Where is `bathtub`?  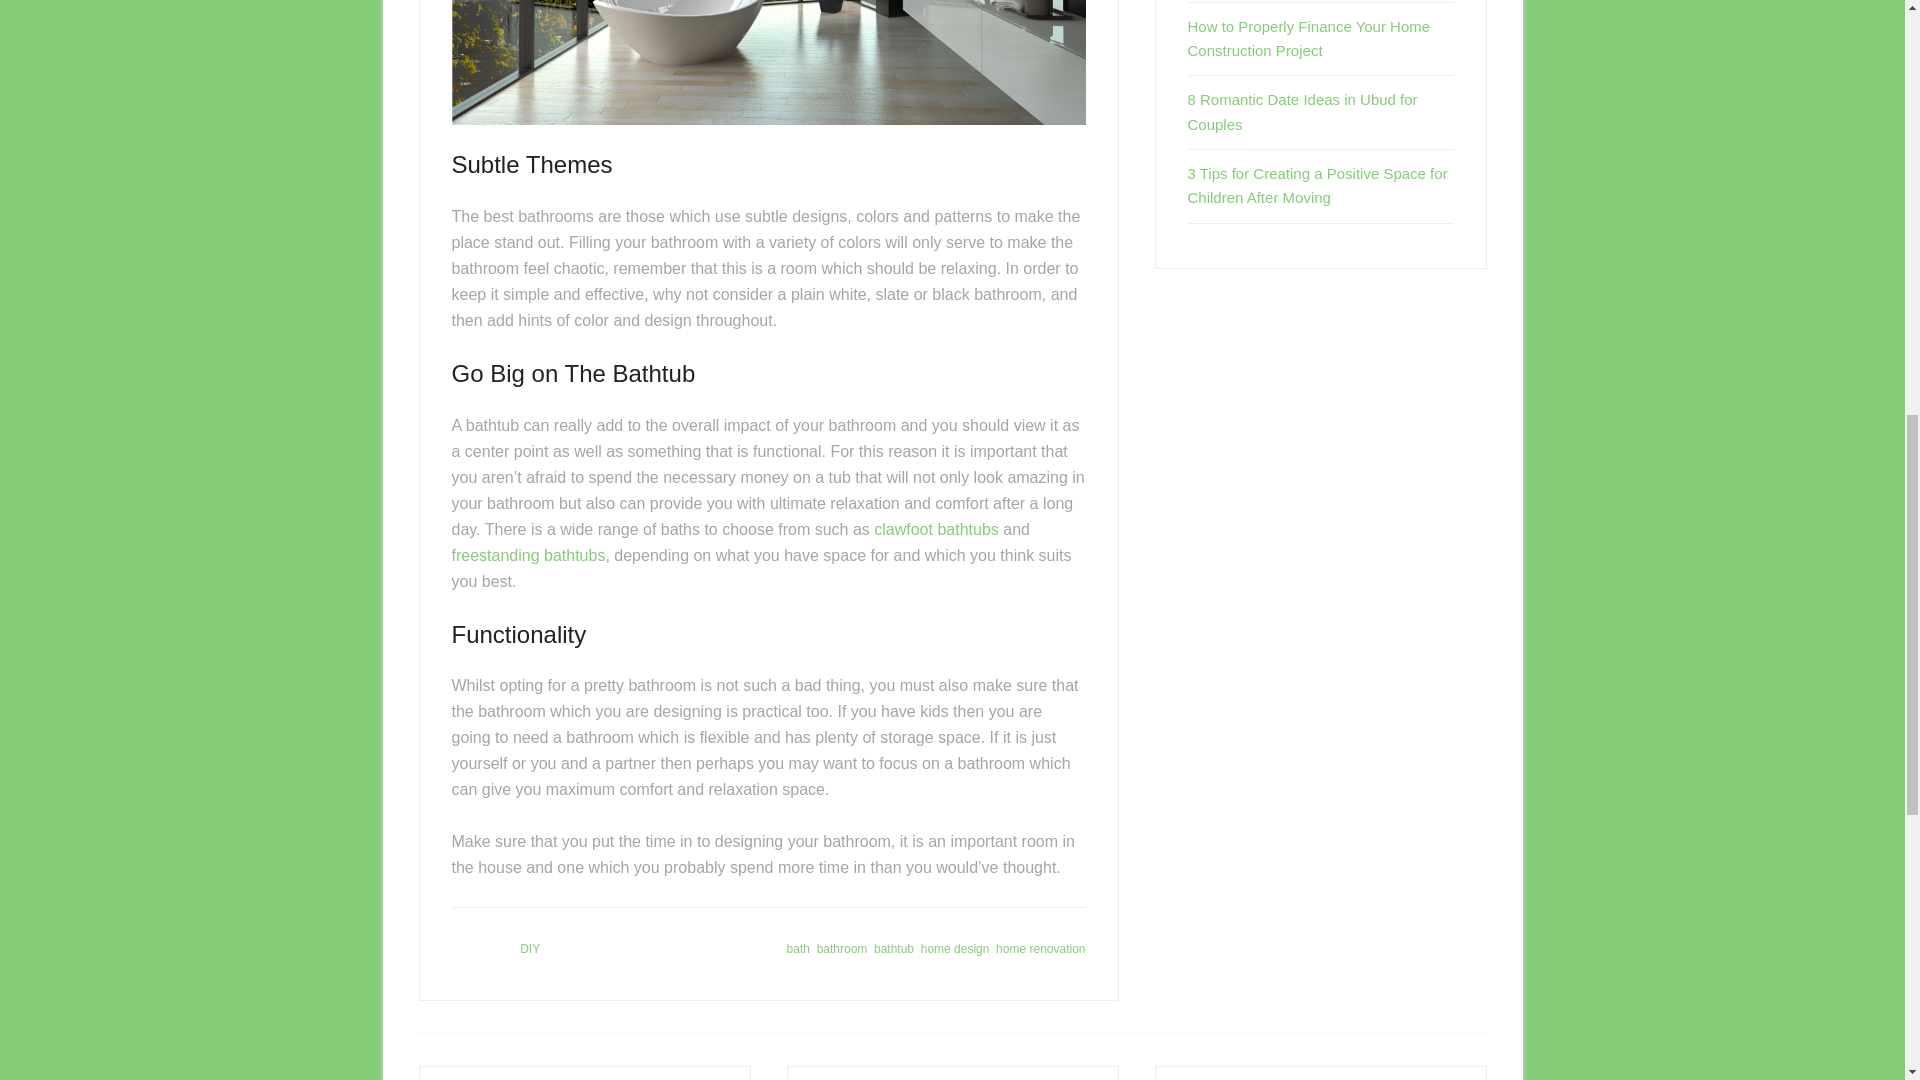 bathtub is located at coordinates (893, 948).